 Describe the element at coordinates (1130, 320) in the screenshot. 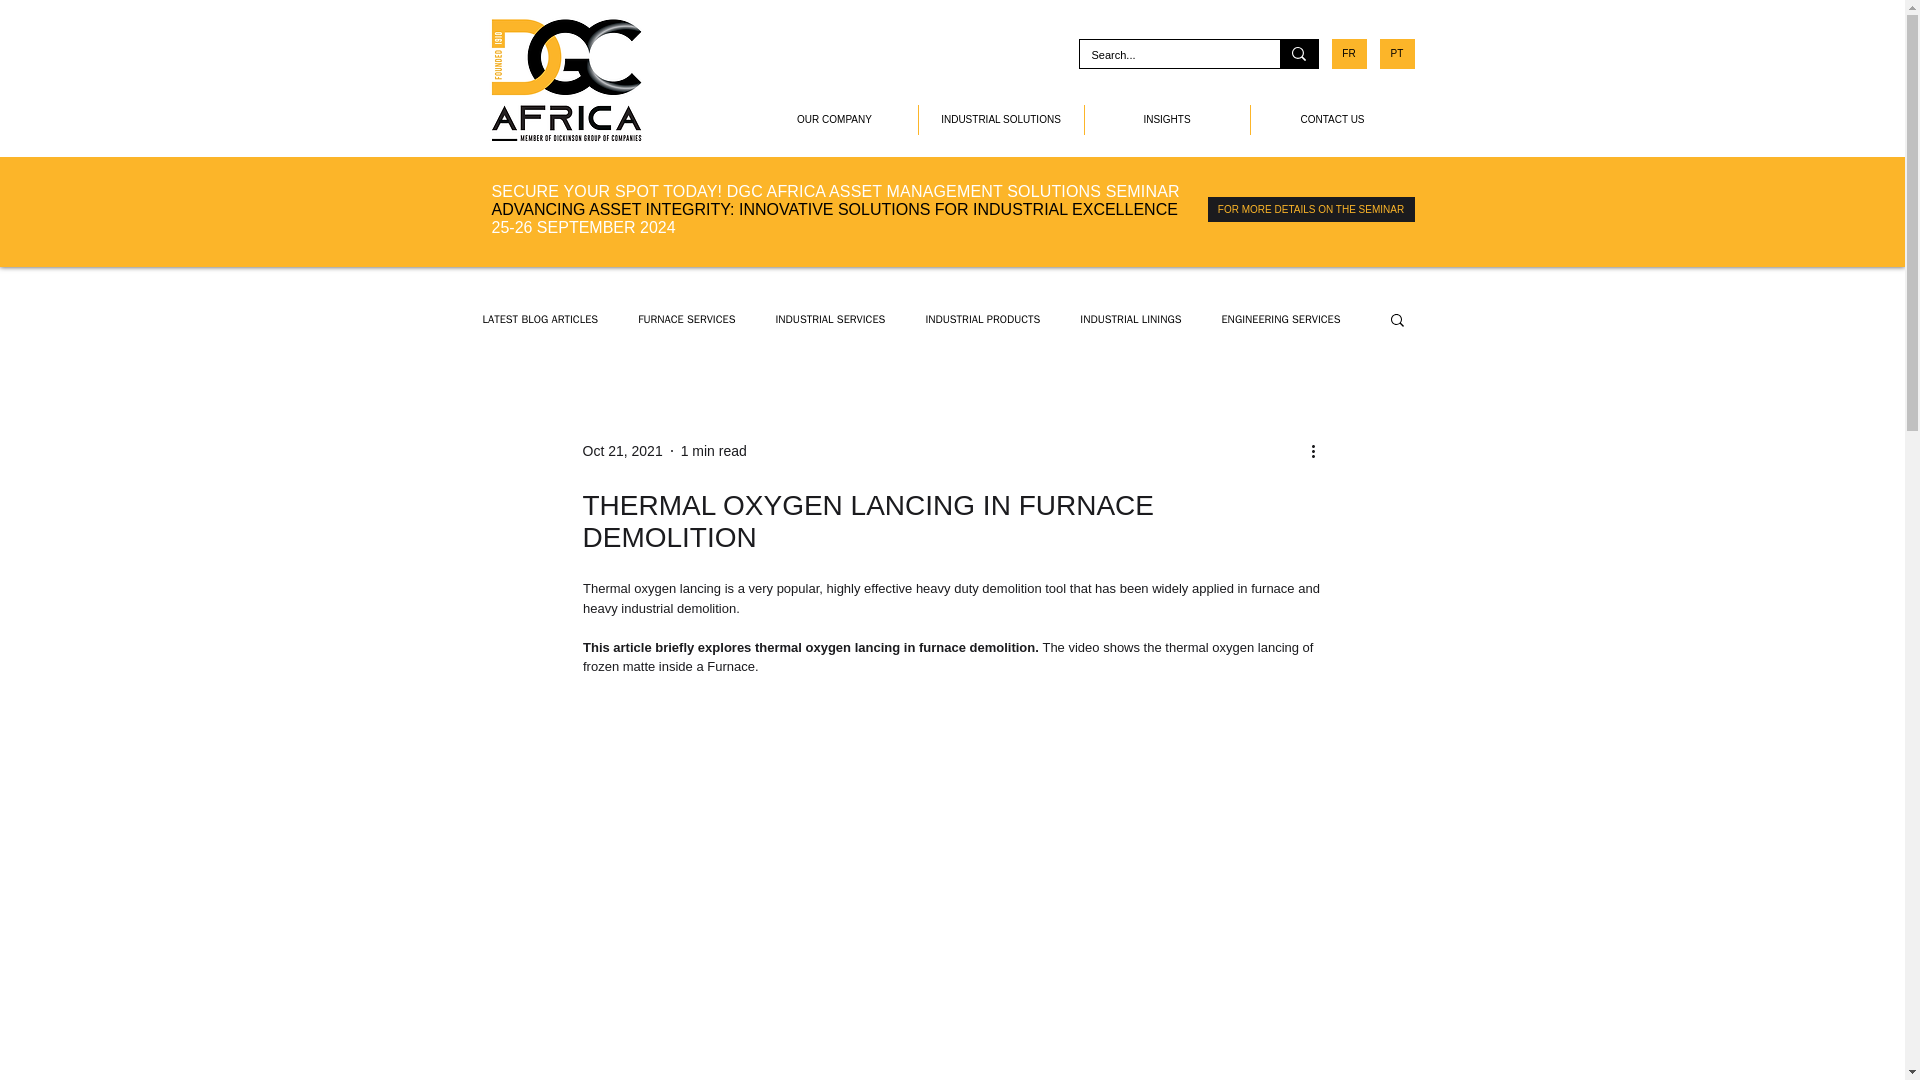

I see `INDUSTRIAL LININGS` at that location.